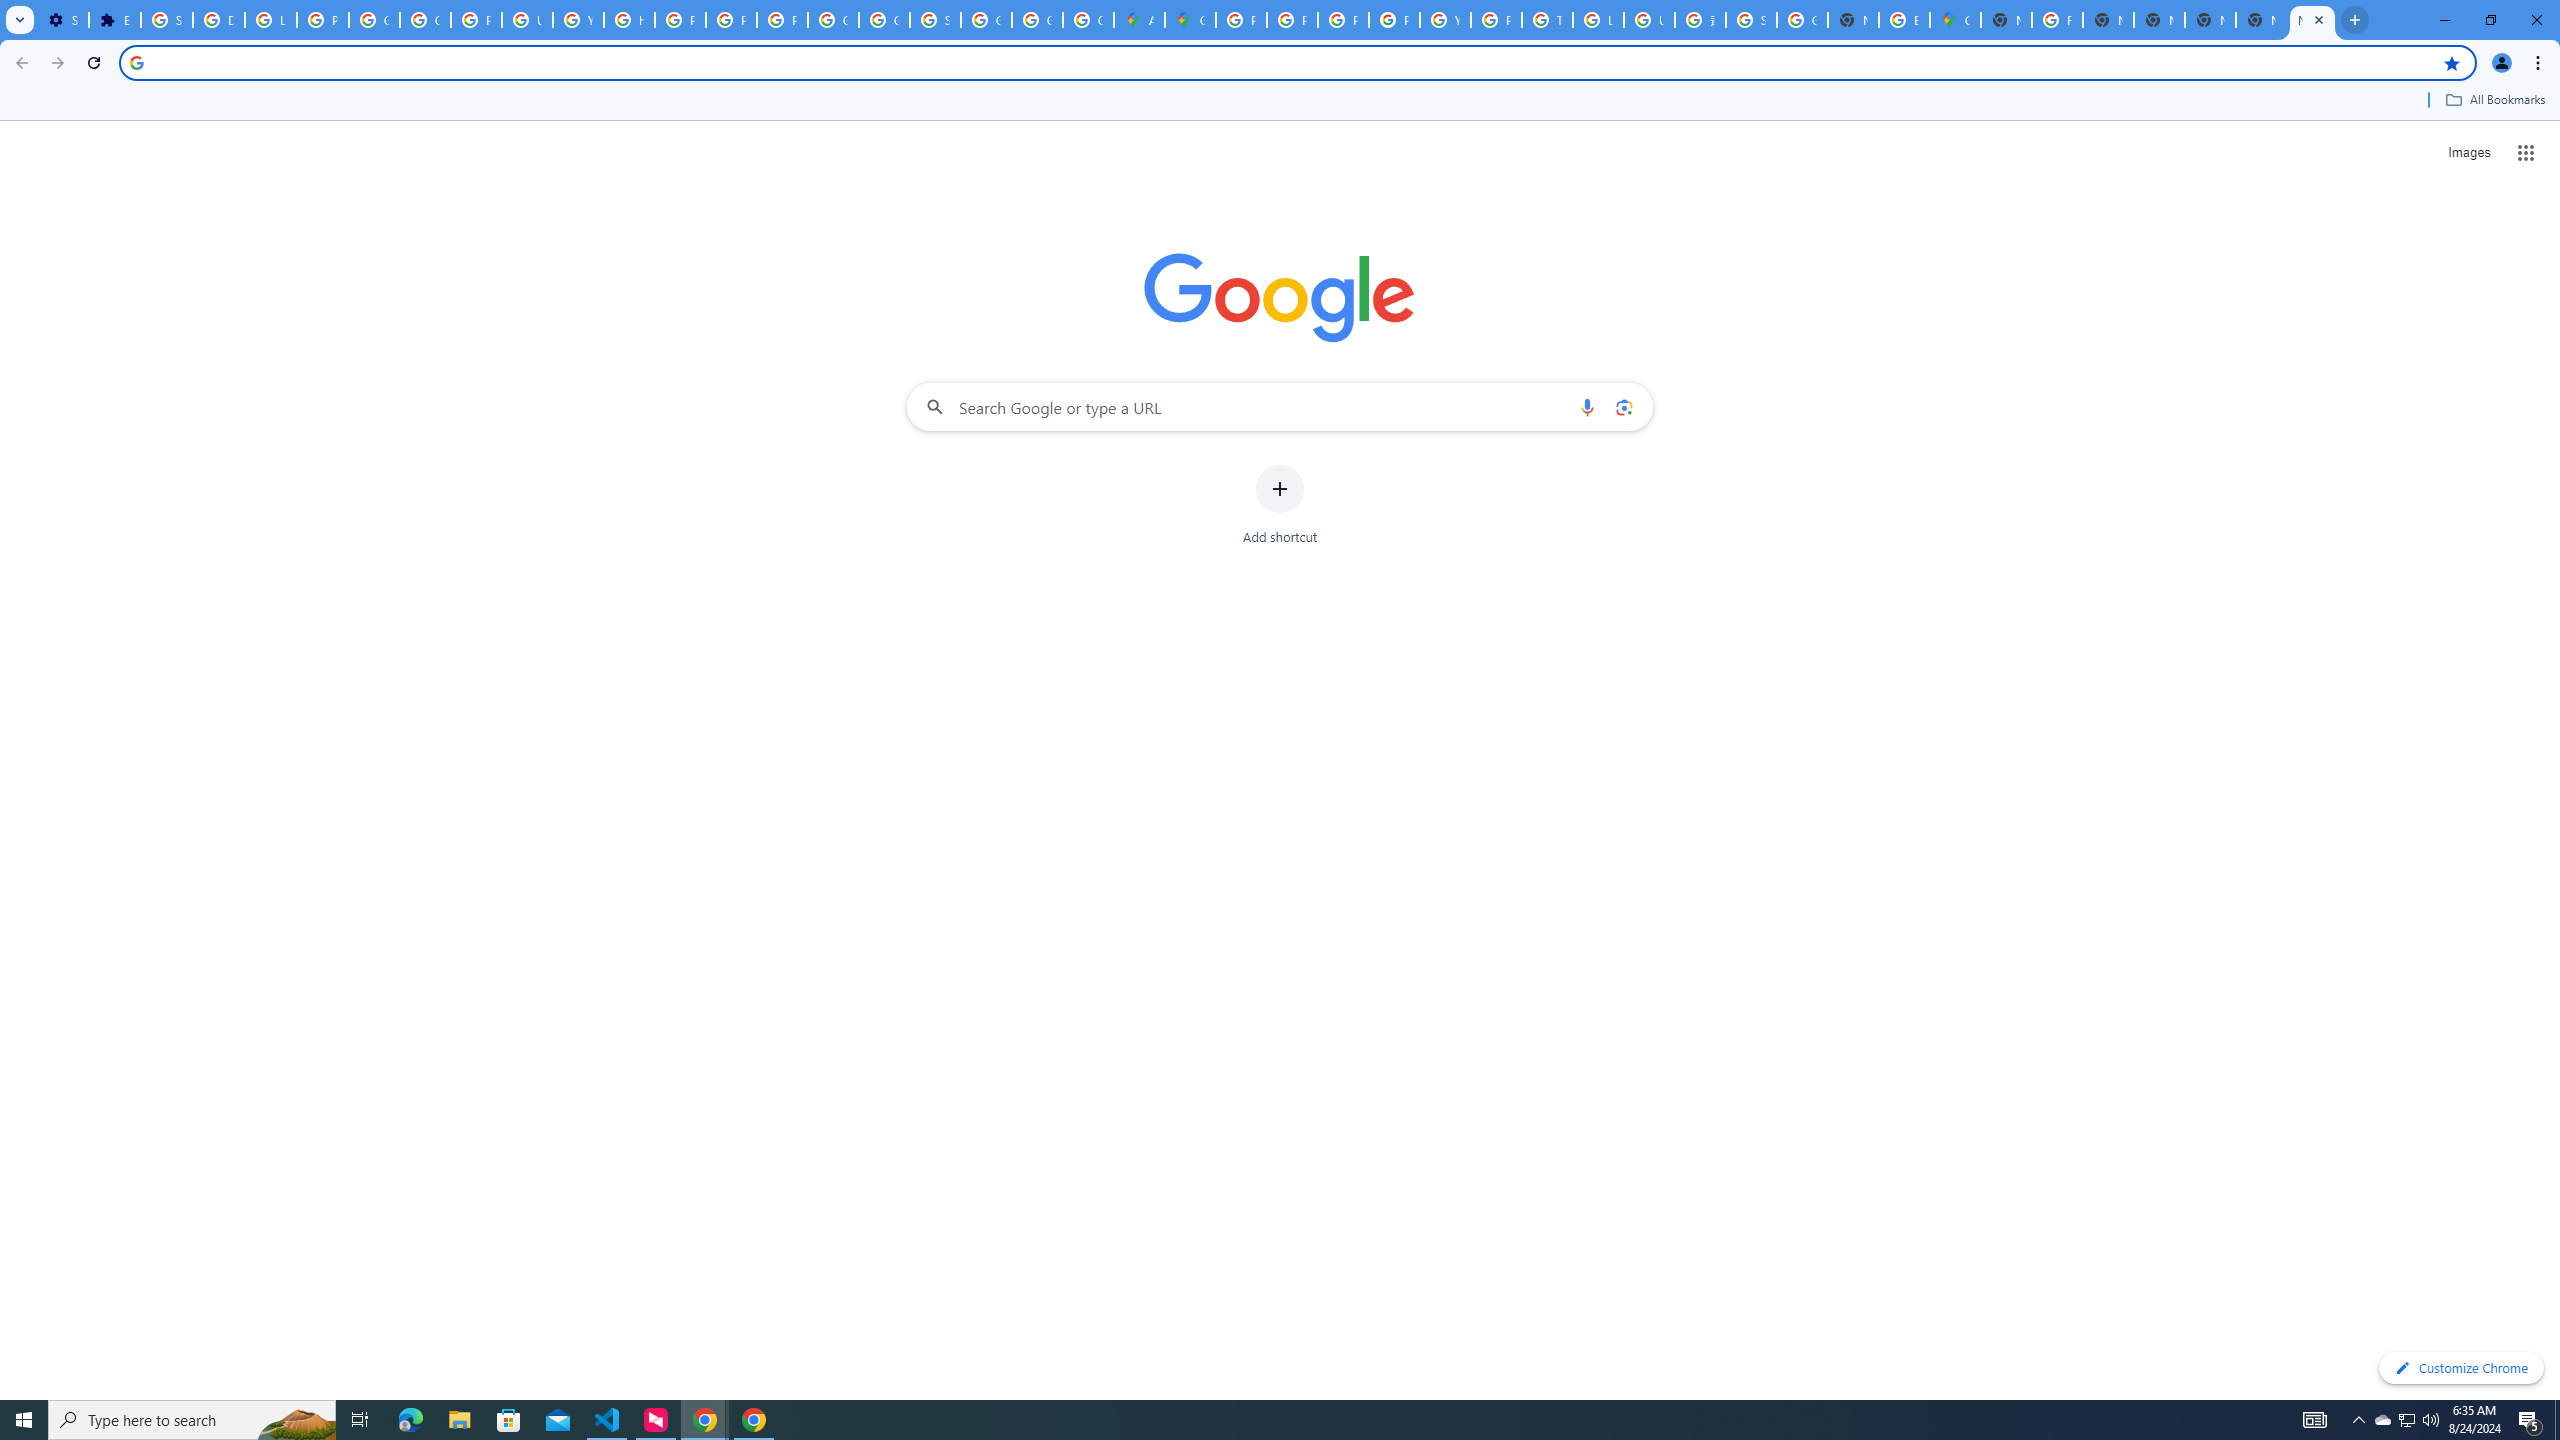 This screenshot has height=1440, width=2560. What do you see at coordinates (1192, 20) in the screenshot?
I see `Google Maps` at bounding box center [1192, 20].